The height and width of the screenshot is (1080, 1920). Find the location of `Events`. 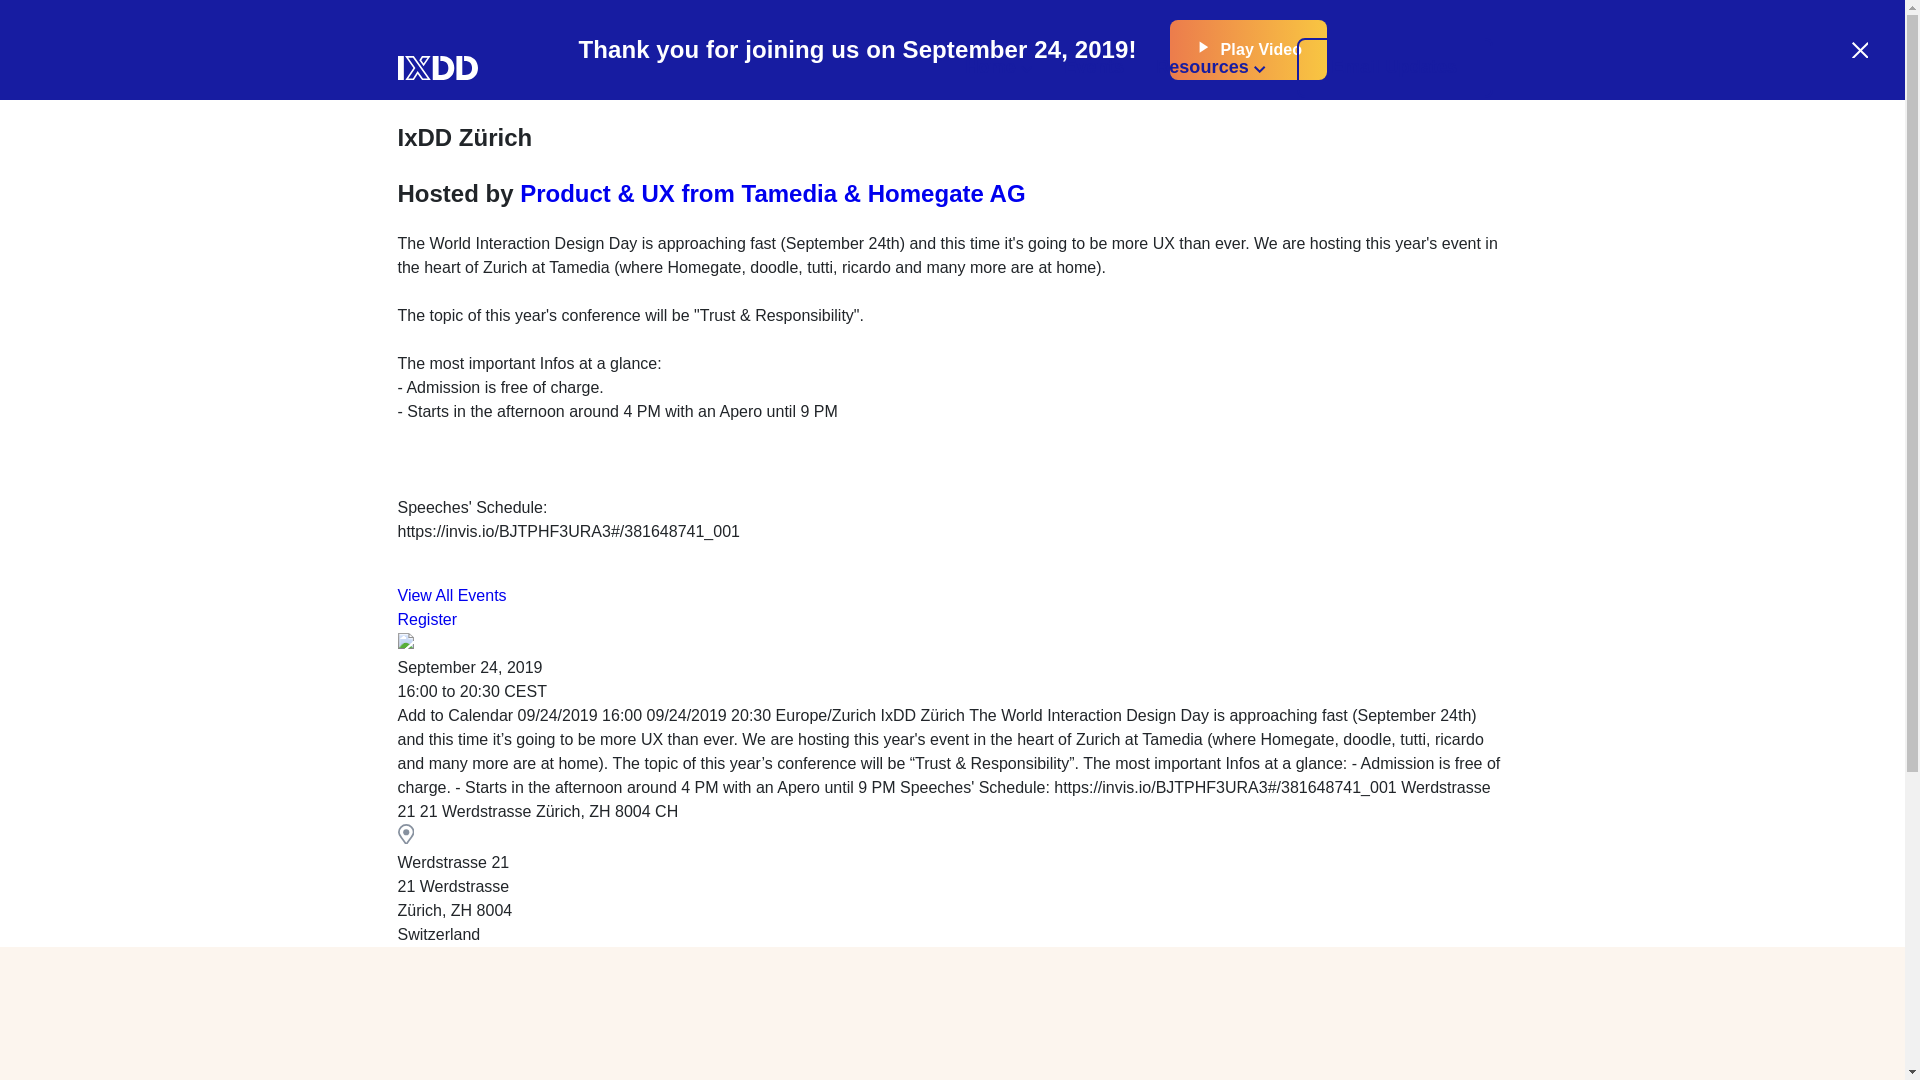

Events is located at coordinates (1094, 68).